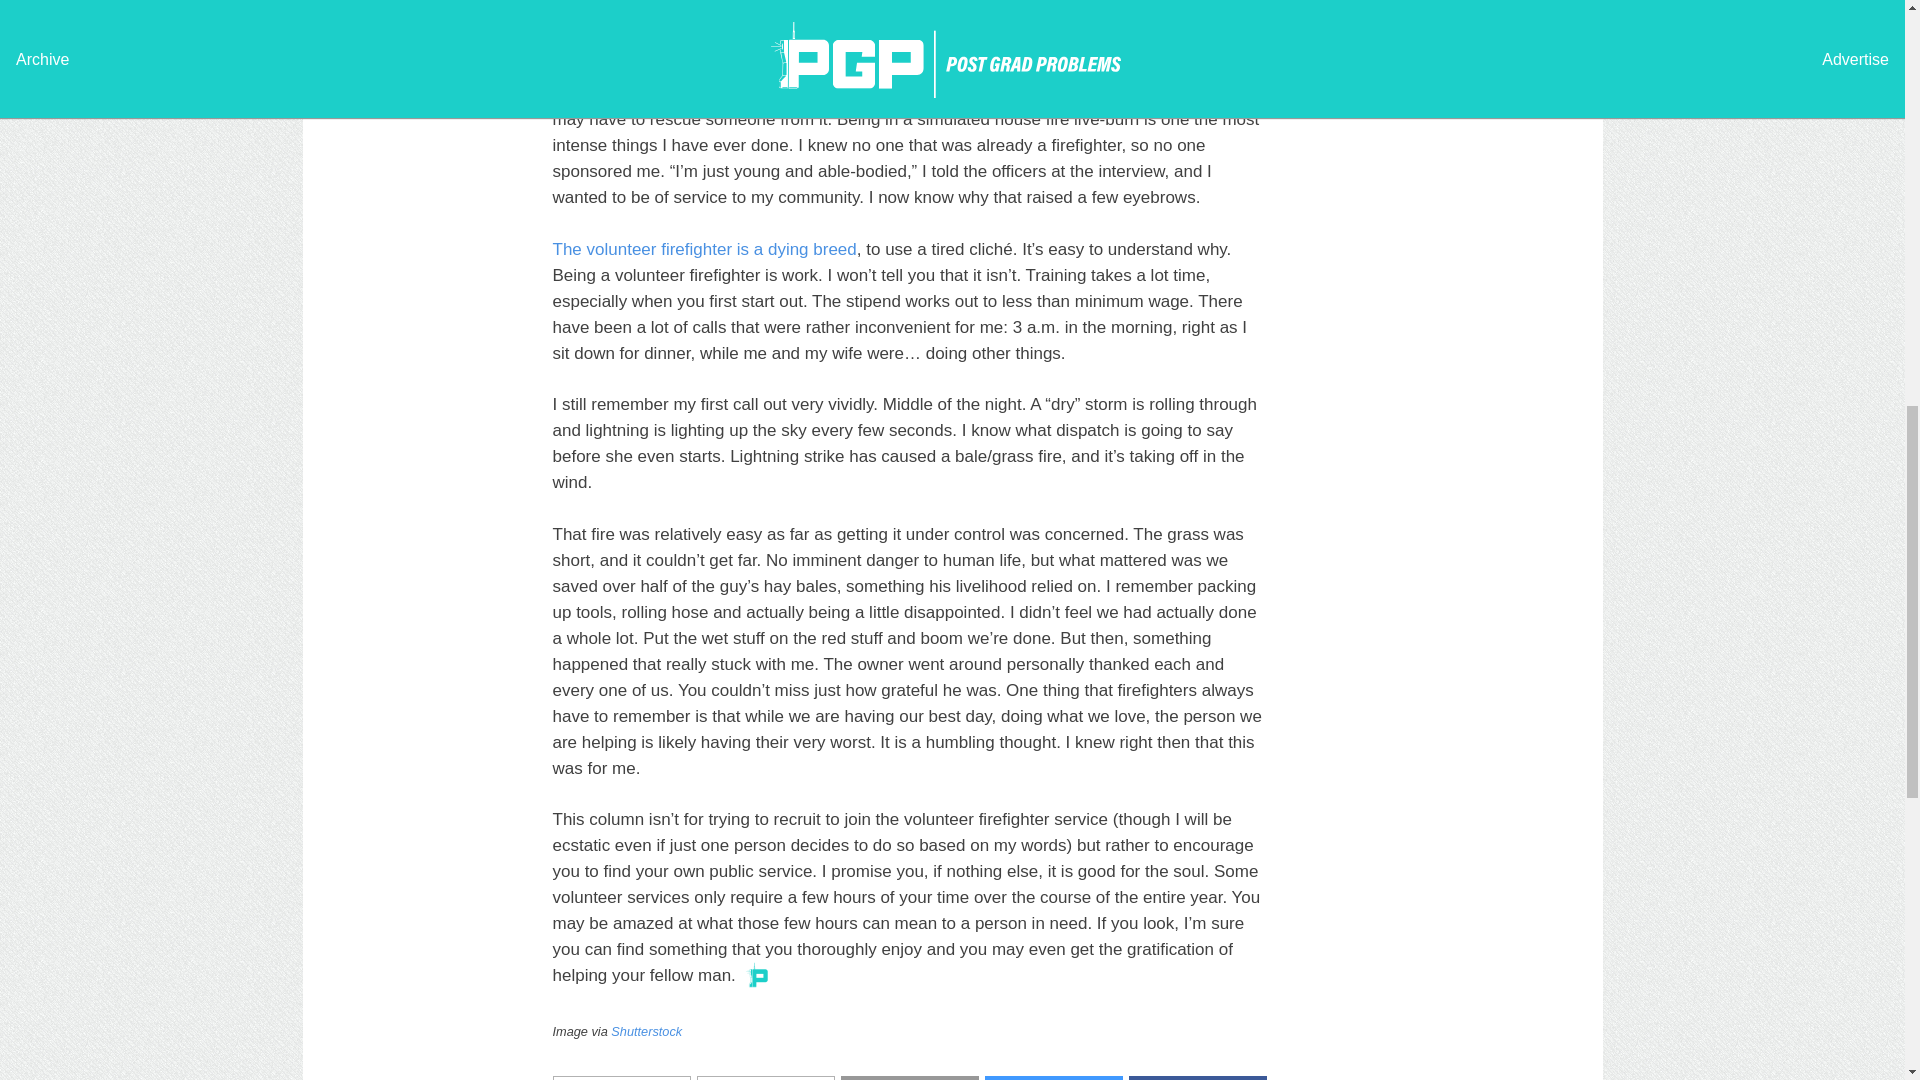  Describe the element at coordinates (764, 1078) in the screenshot. I see `Respond` at that location.